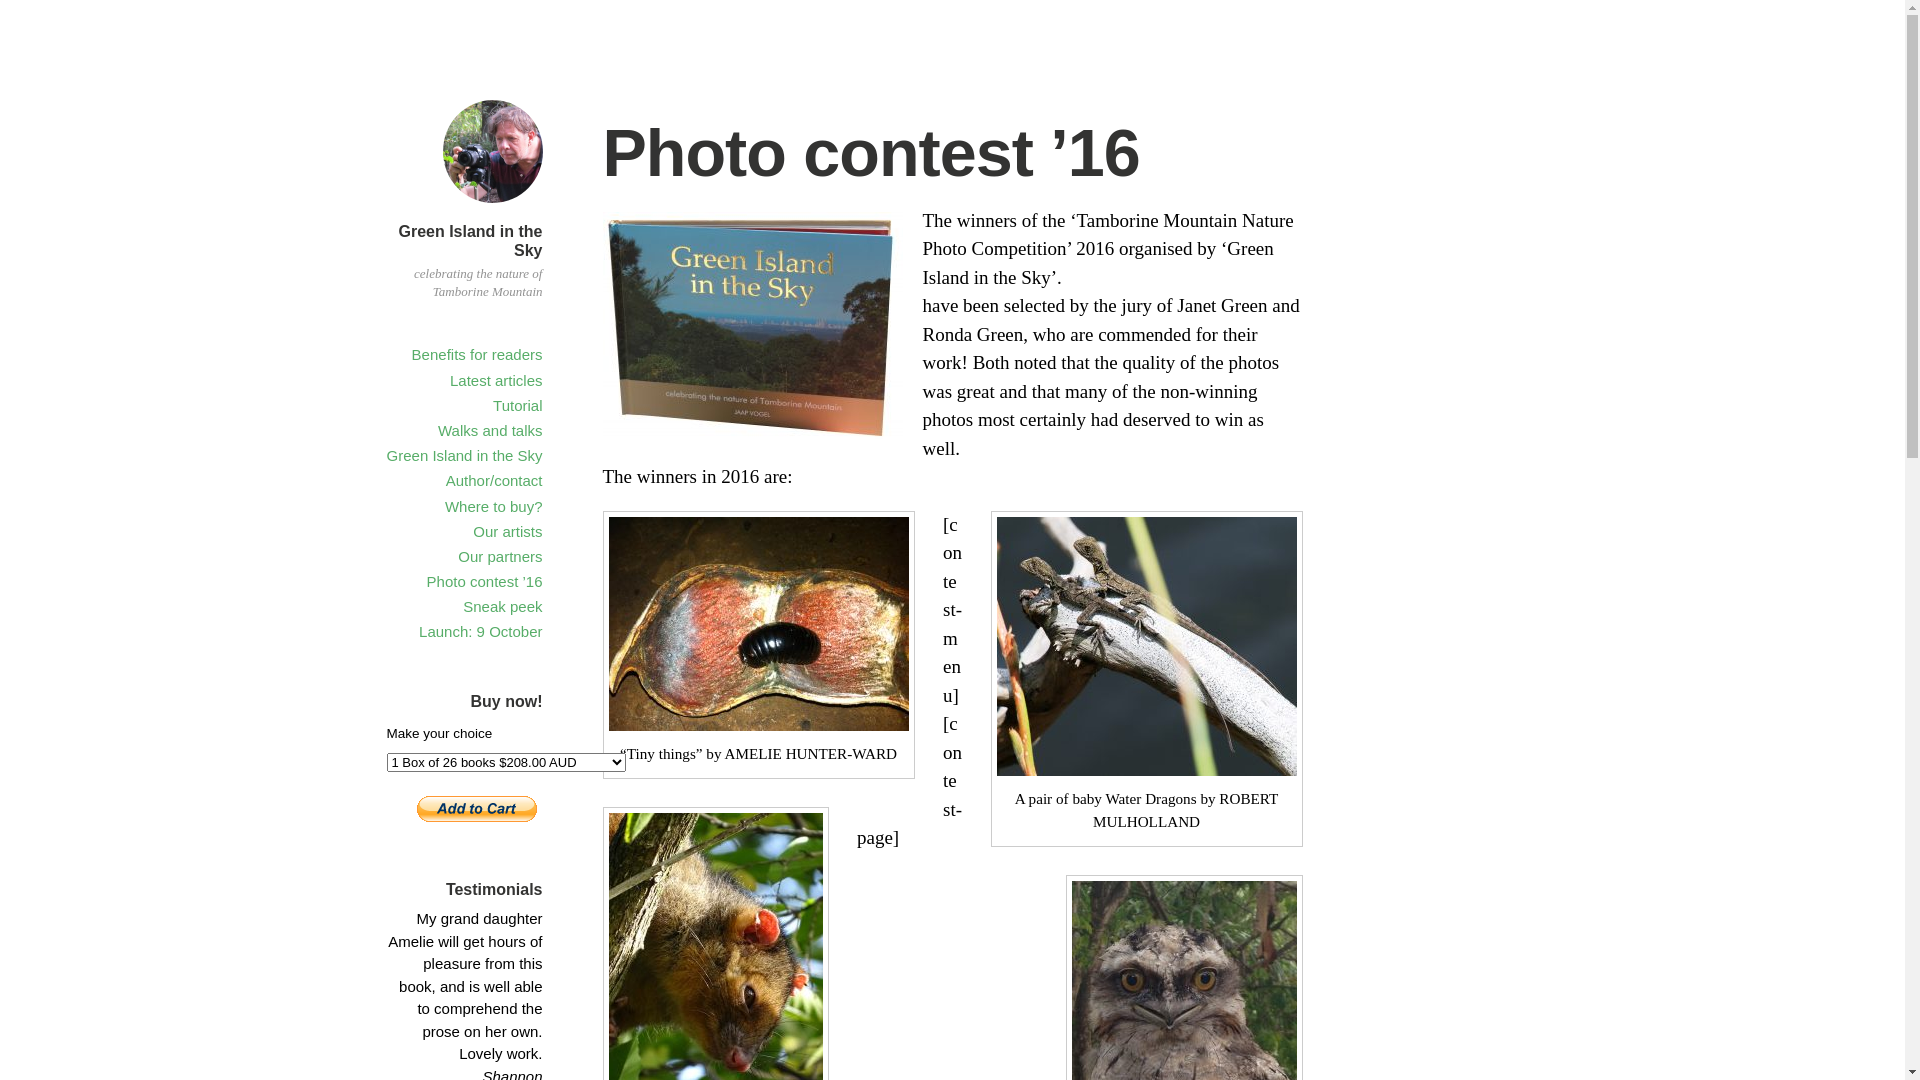 This screenshot has height=1080, width=1920. What do you see at coordinates (502, 606) in the screenshot?
I see `Sneak peek` at bounding box center [502, 606].